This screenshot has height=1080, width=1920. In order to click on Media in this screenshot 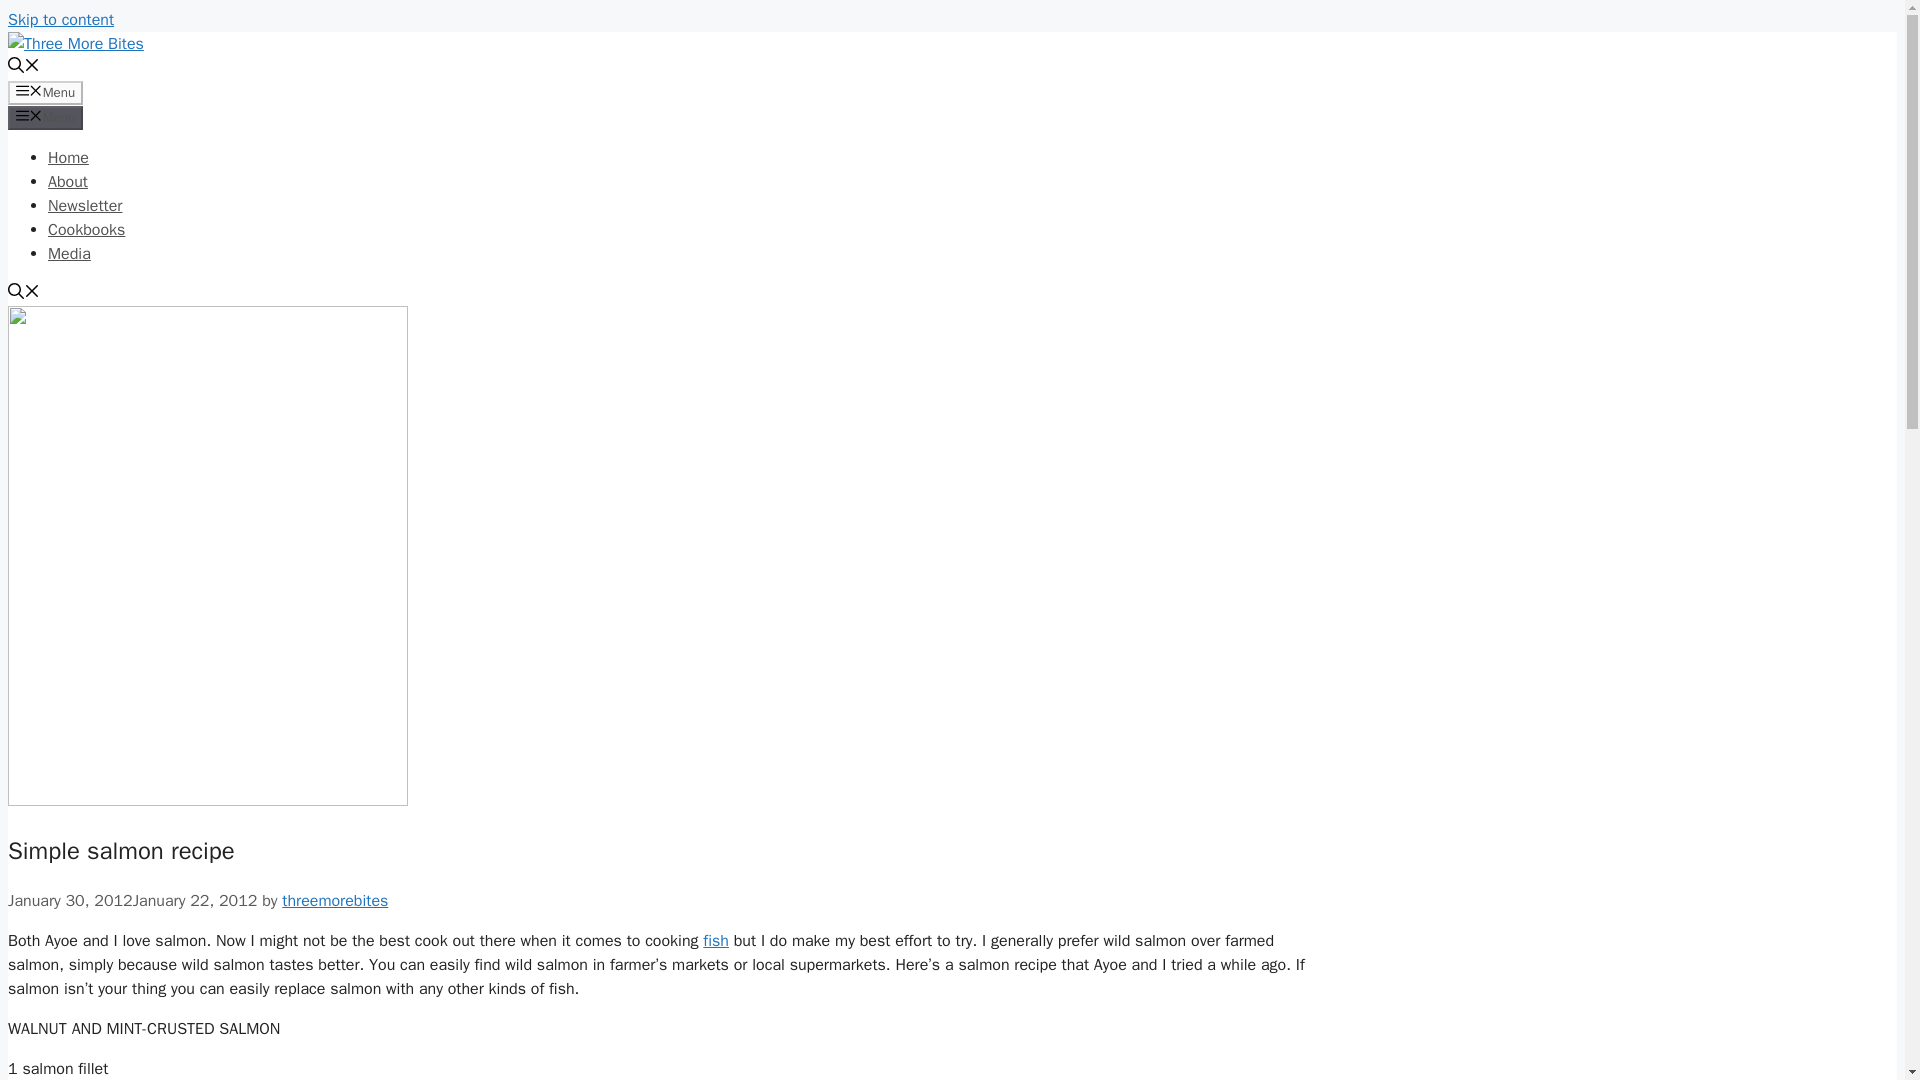, I will do `click(69, 254)`.